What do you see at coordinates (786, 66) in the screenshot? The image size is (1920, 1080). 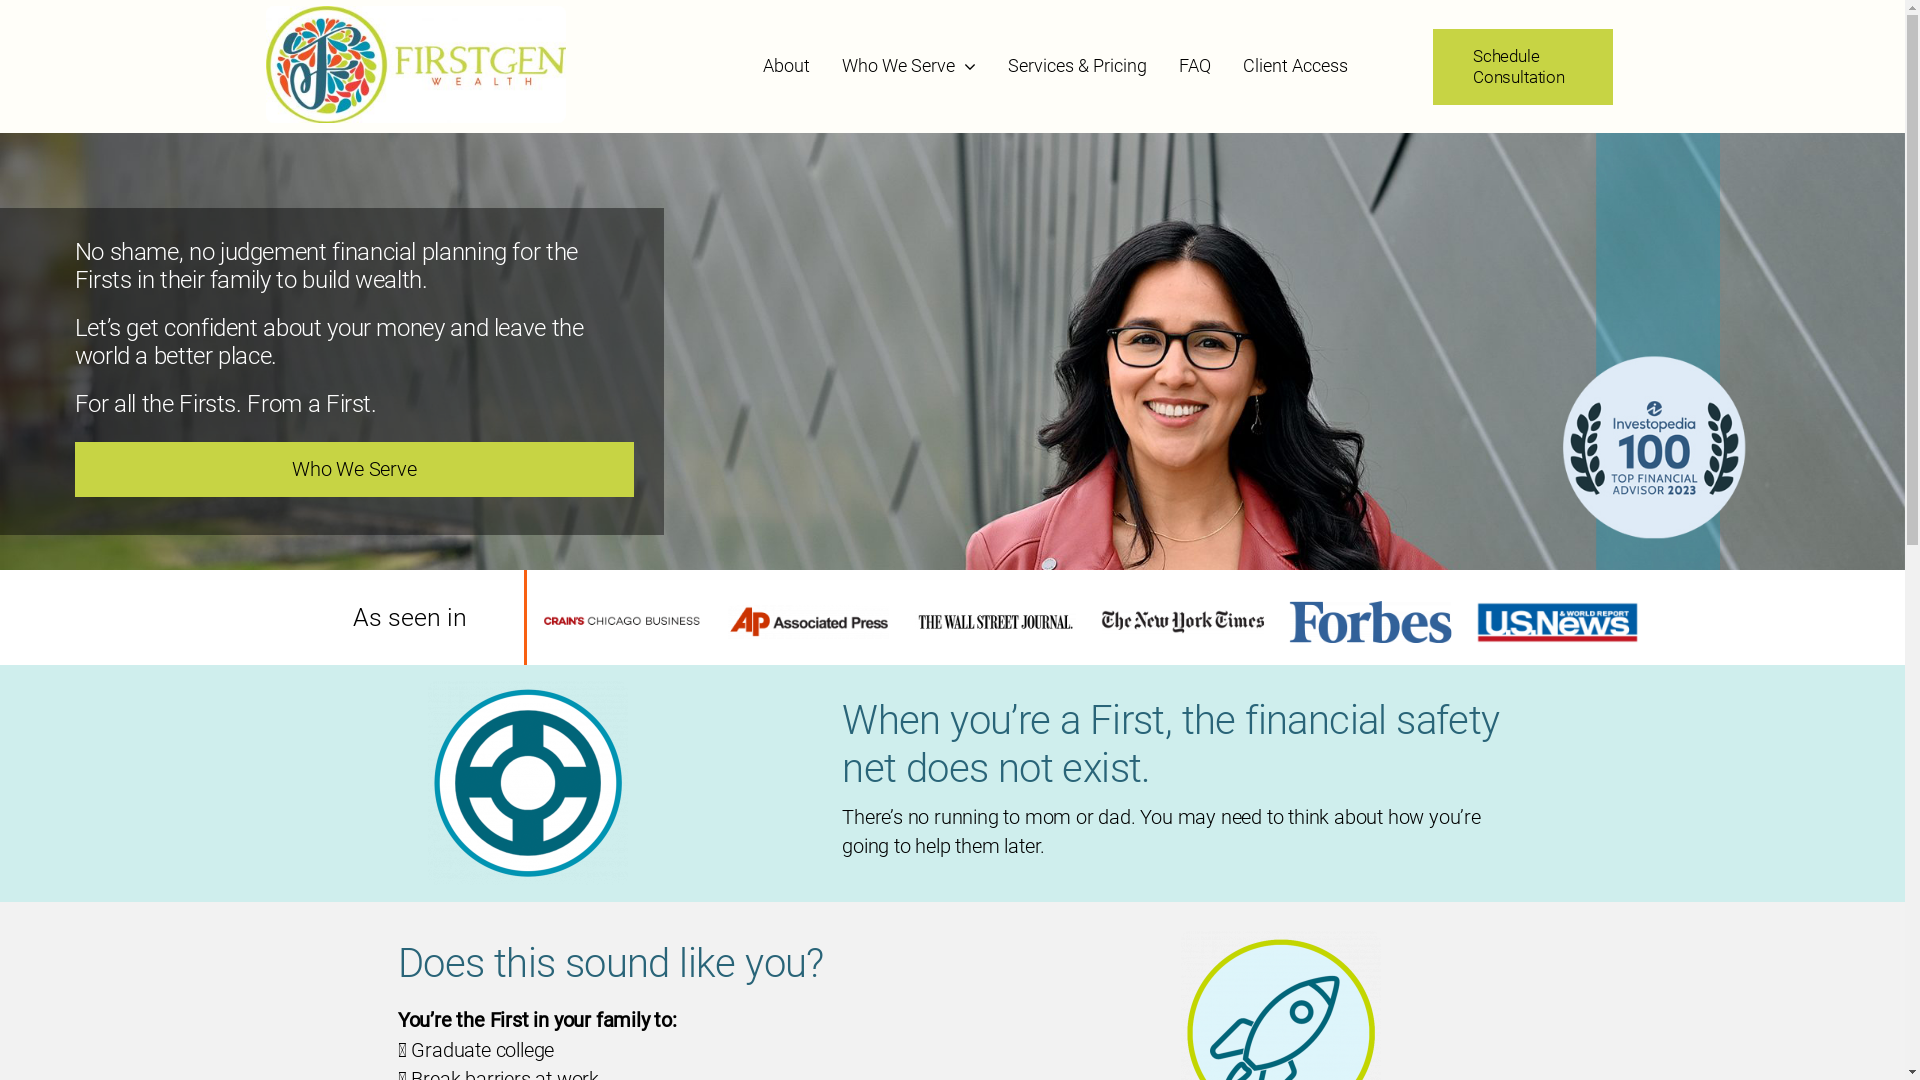 I see `About` at bounding box center [786, 66].